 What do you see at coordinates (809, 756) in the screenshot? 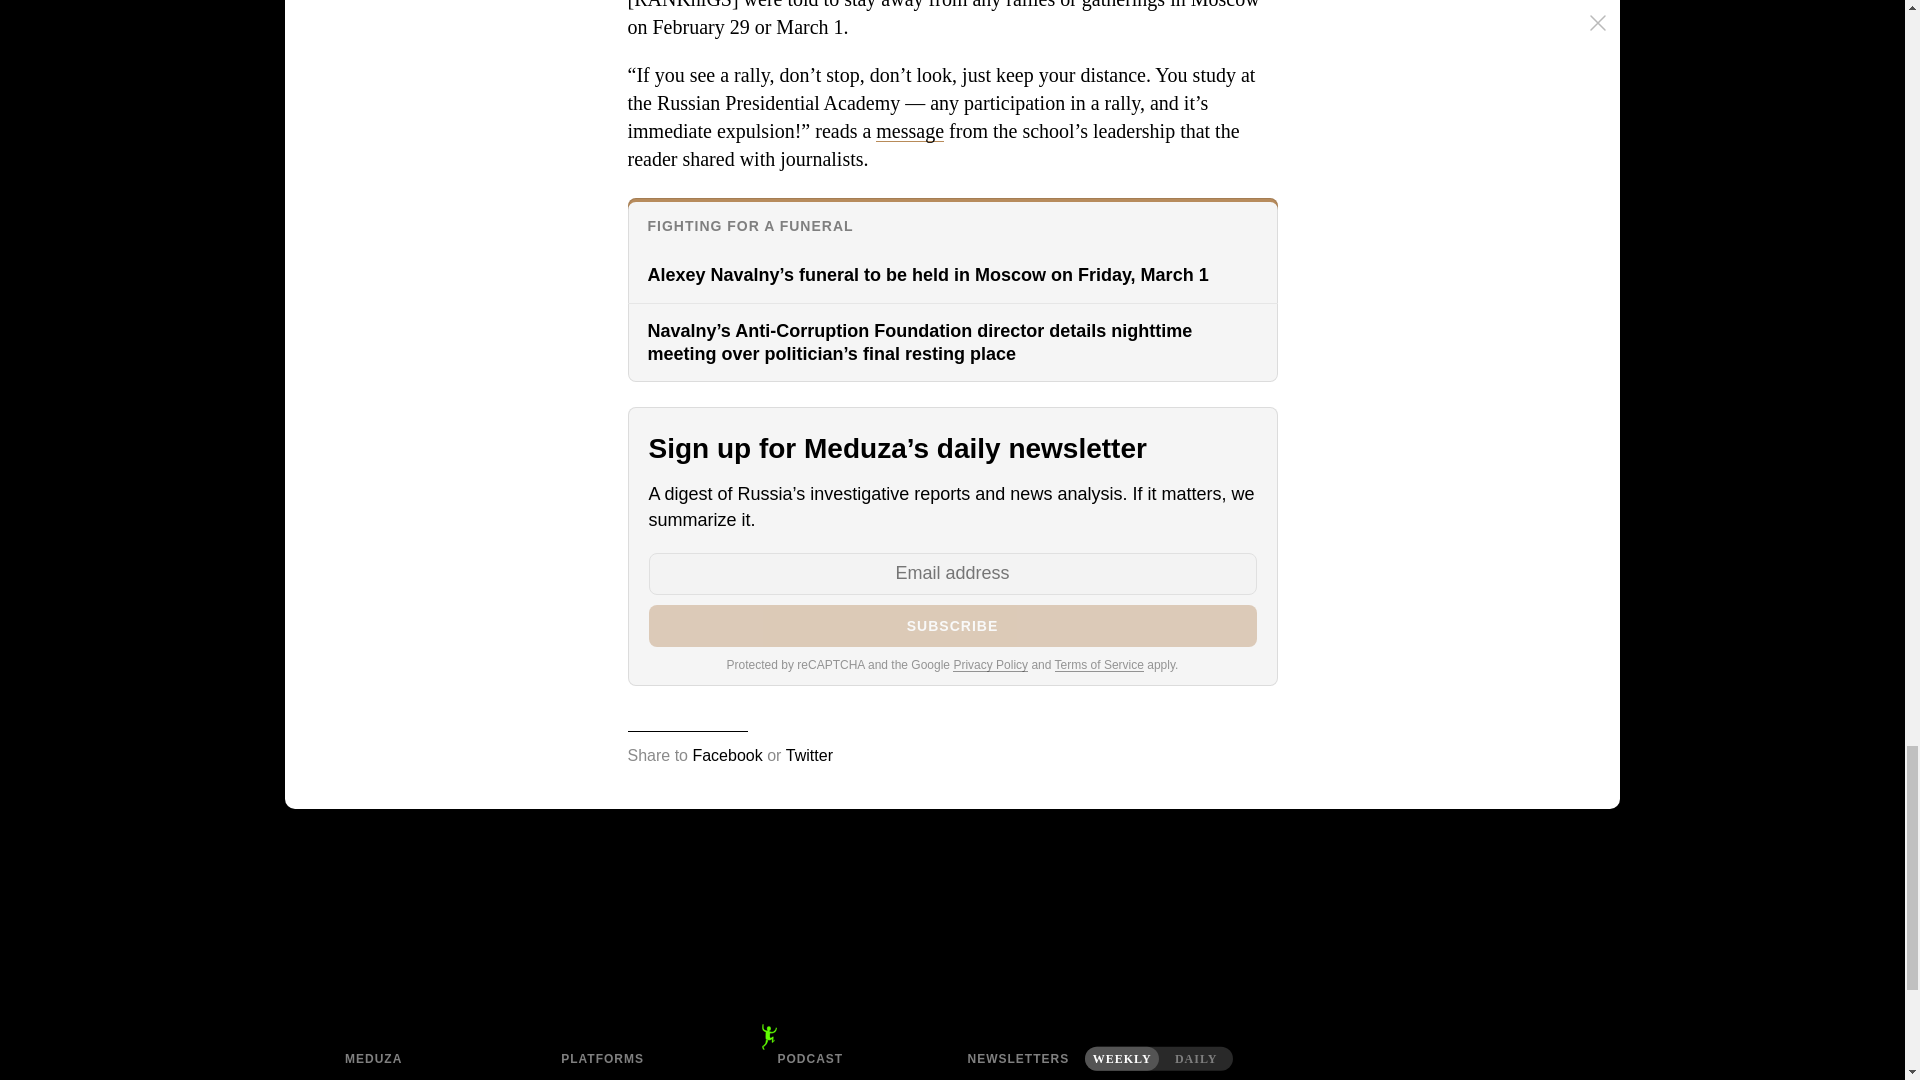
I see `Twitter` at bounding box center [809, 756].